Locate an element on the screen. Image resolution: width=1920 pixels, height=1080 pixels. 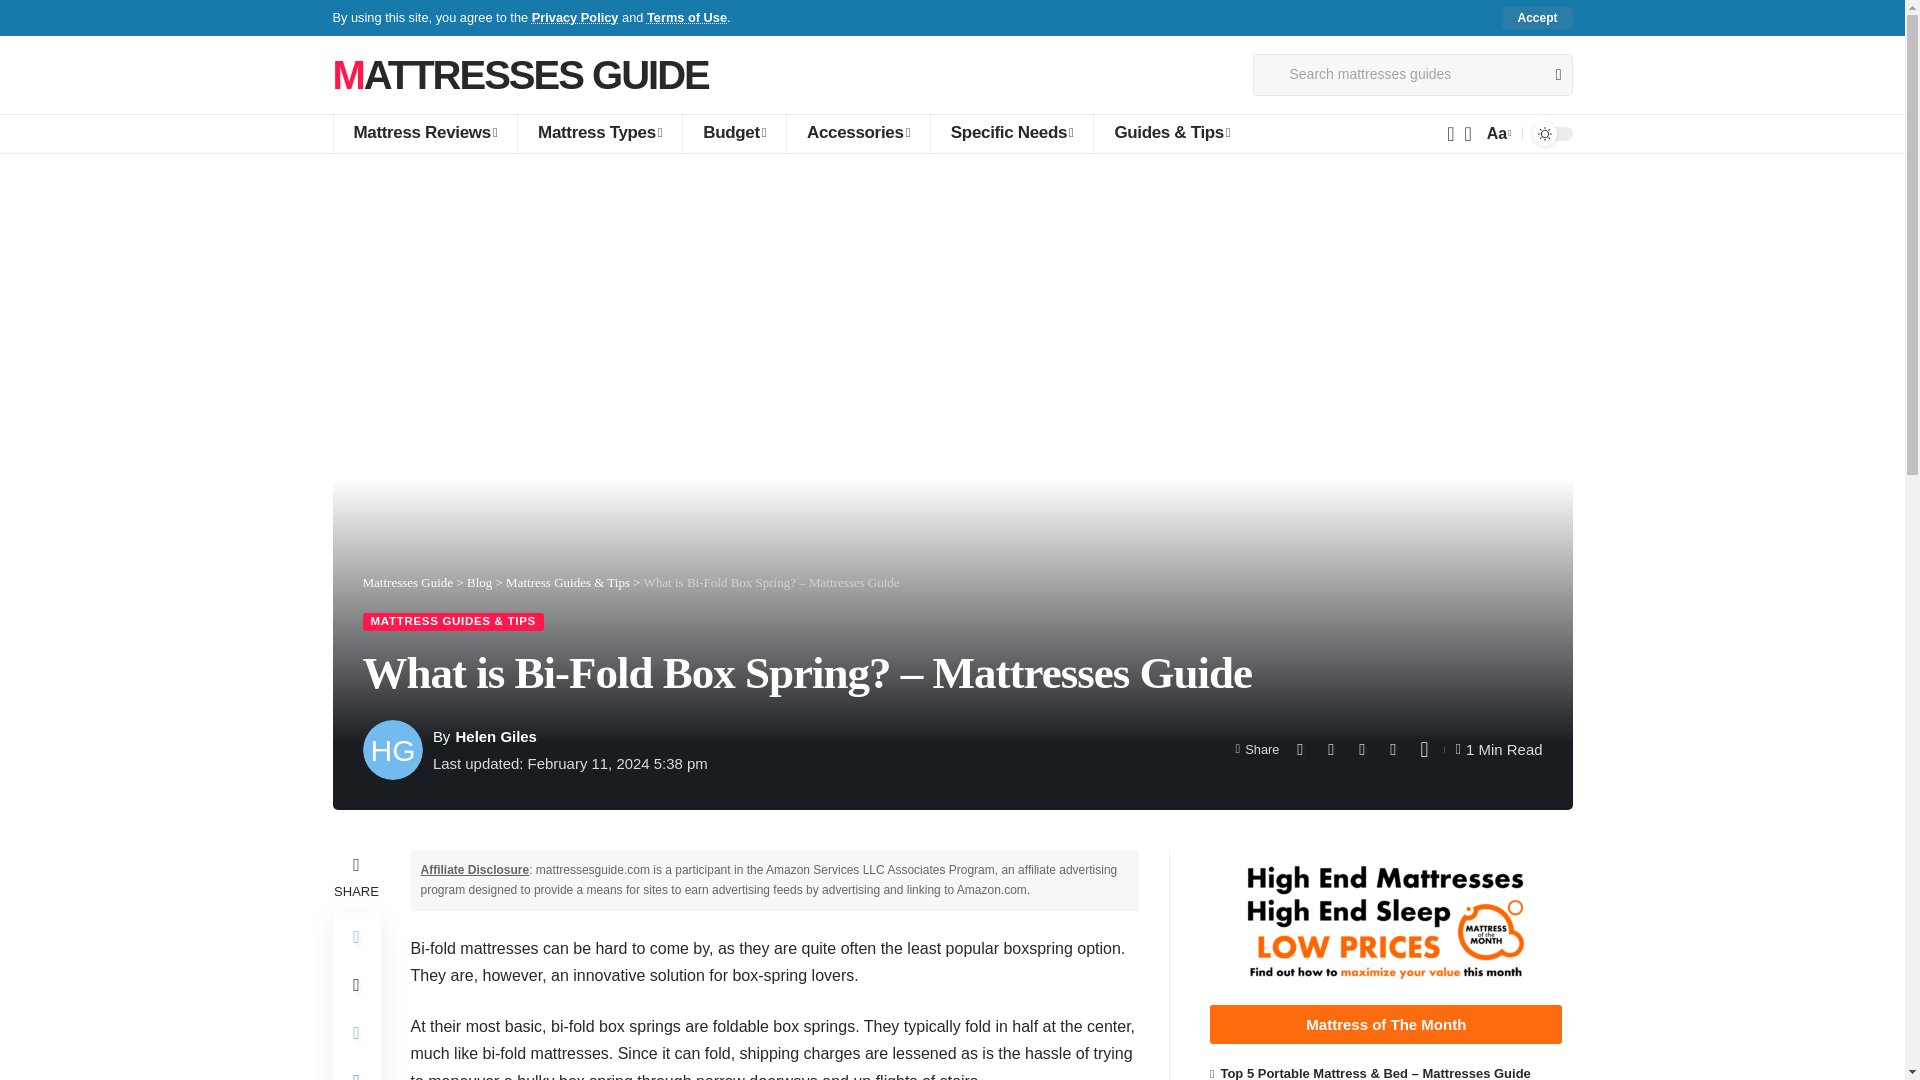
MATTRESSES GUIDE is located at coordinates (520, 74).